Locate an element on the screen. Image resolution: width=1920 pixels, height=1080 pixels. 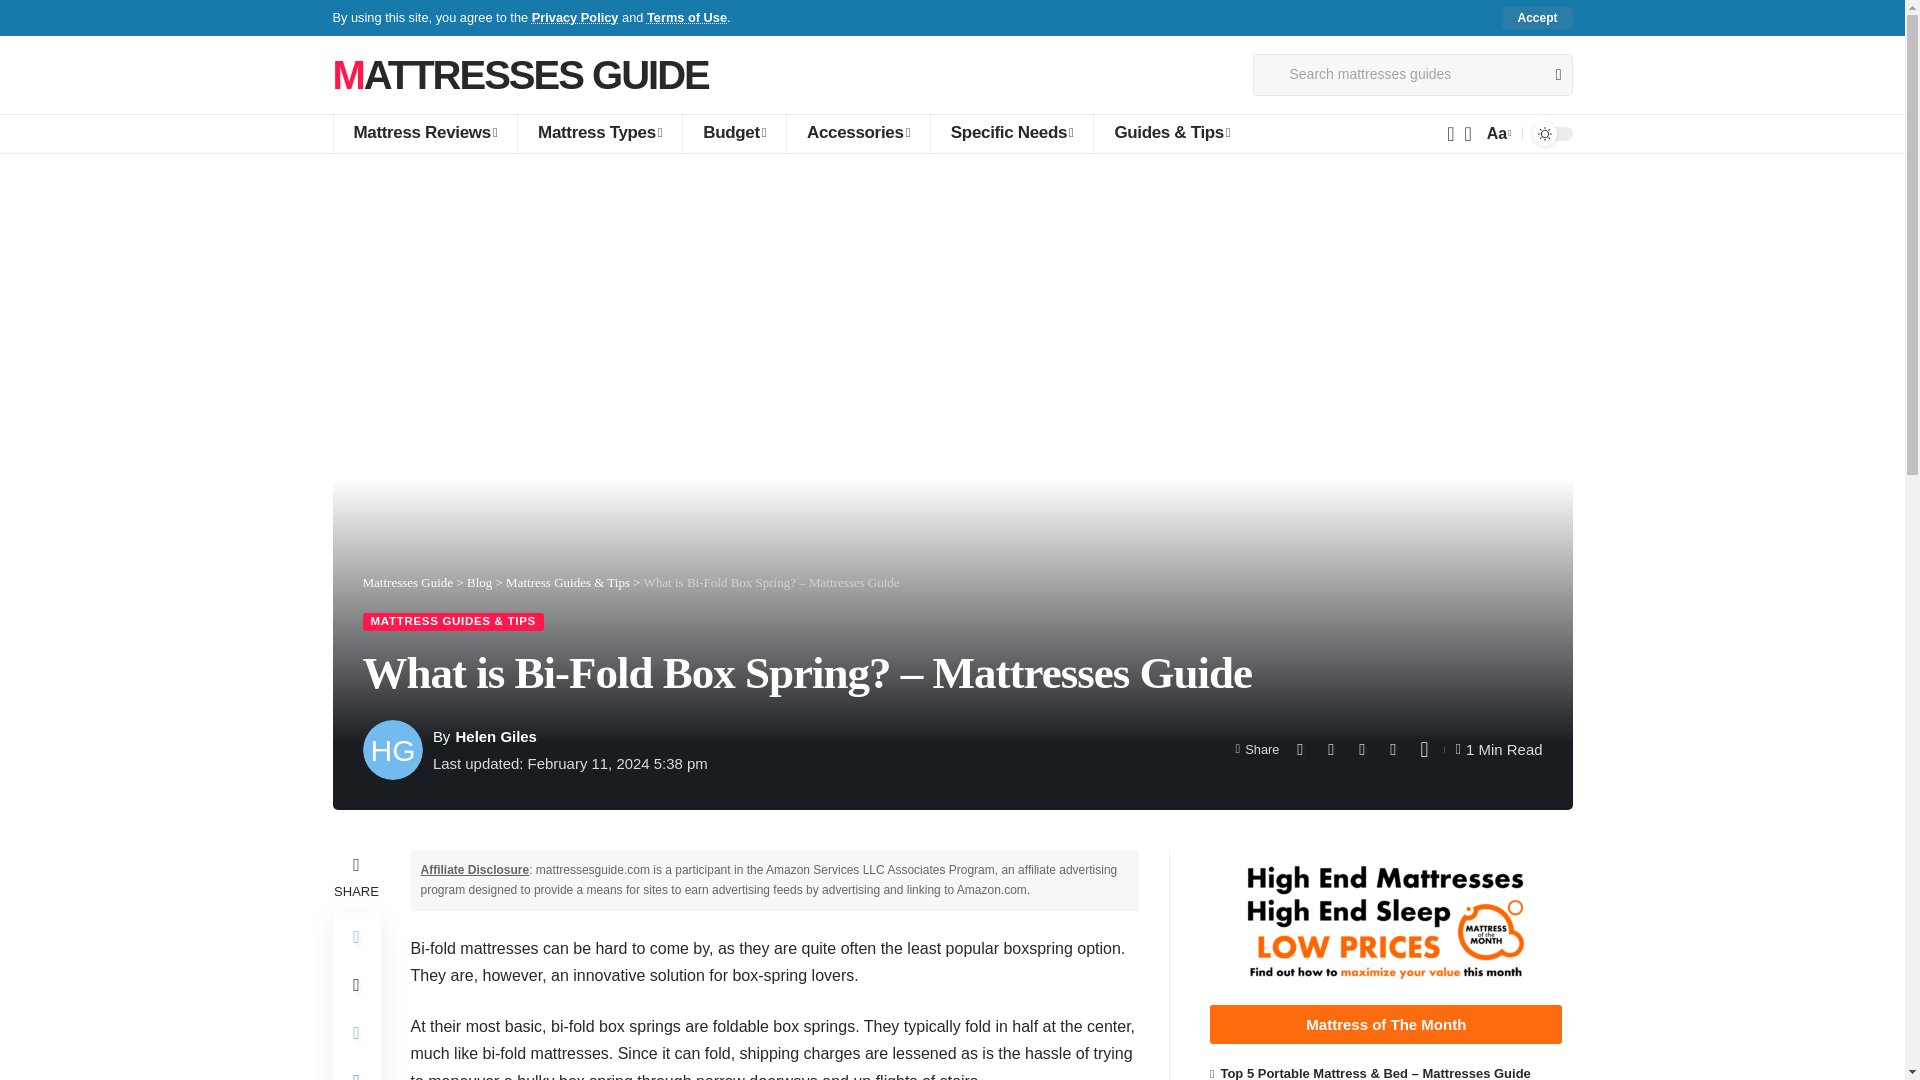
MATTRESSES GUIDE is located at coordinates (520, 74).